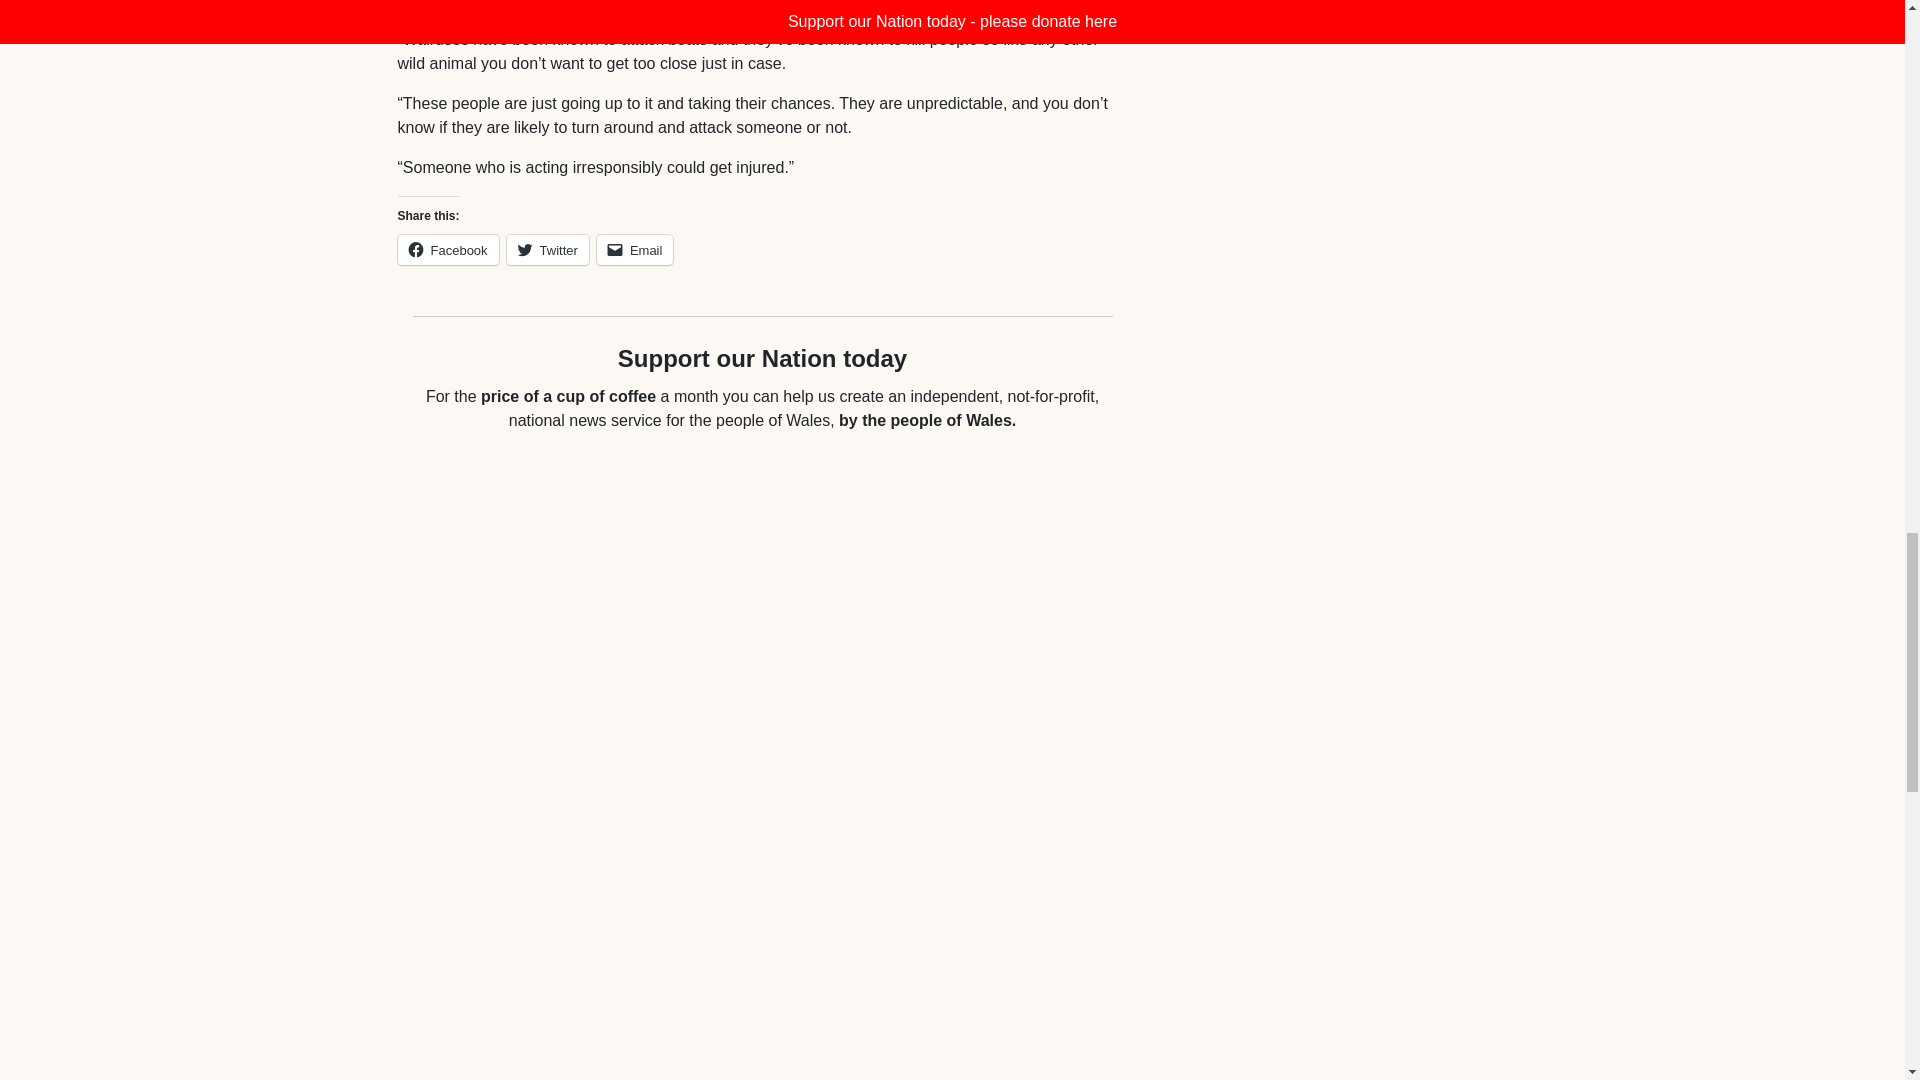 This screenshot has height=1080, width=1920. I want to click on Email, so click(635, 250).